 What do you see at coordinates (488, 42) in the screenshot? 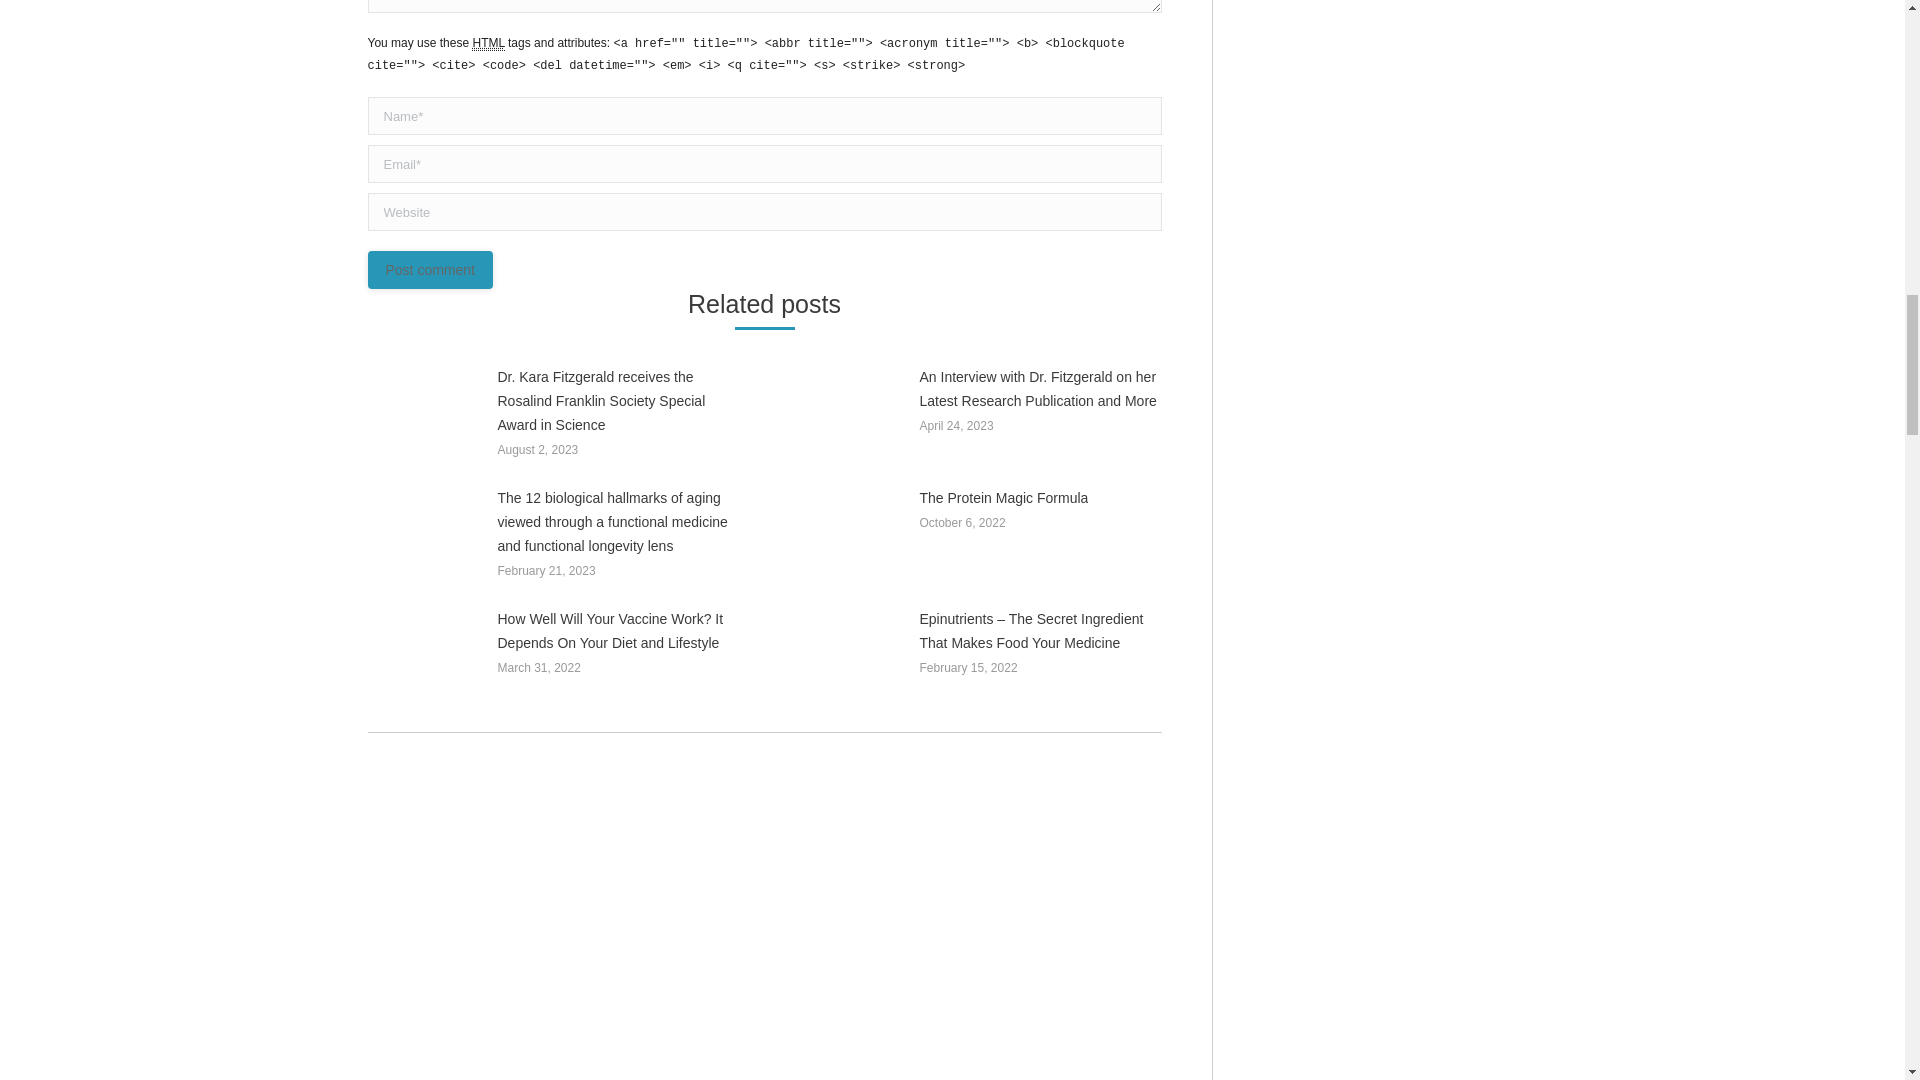
I see `HyperText Markup Language` at bounding box center [488, 42].